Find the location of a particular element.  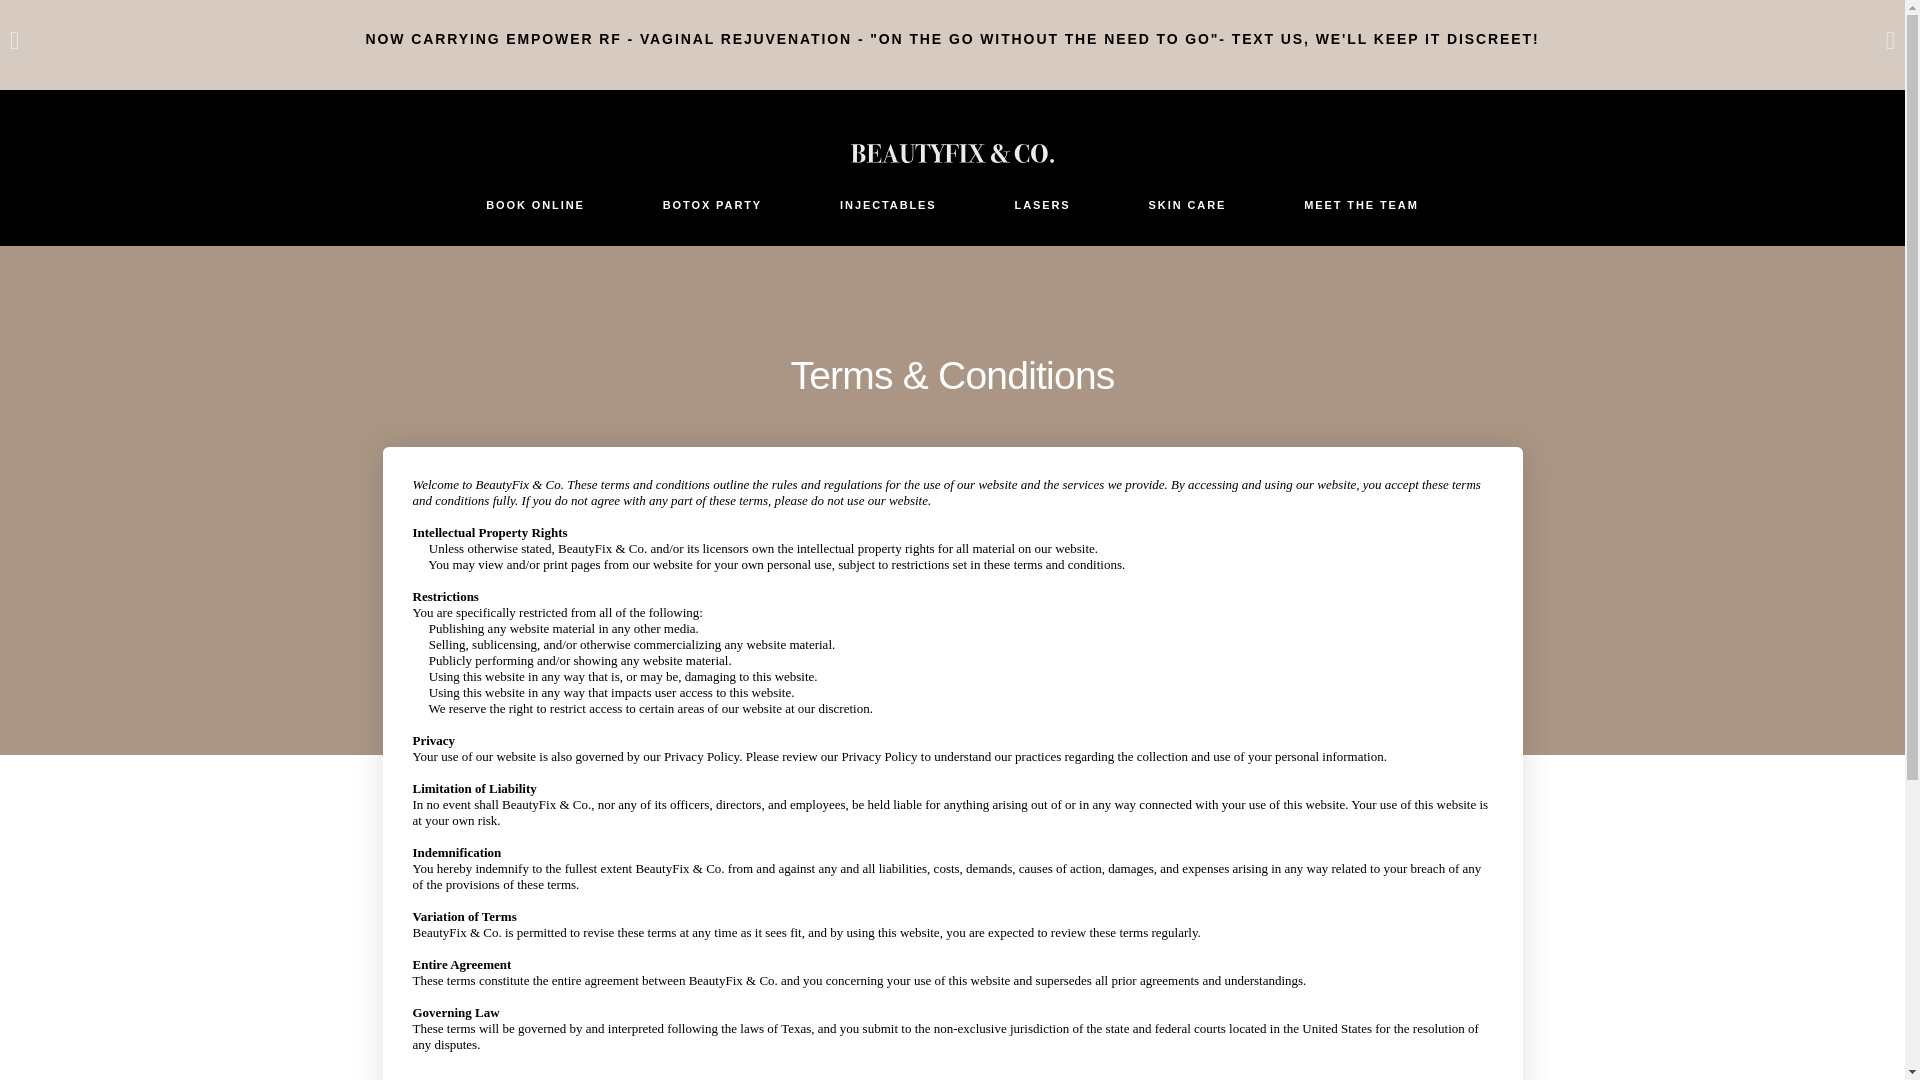

SKIN CARE is located at coordinates (1187, 206).